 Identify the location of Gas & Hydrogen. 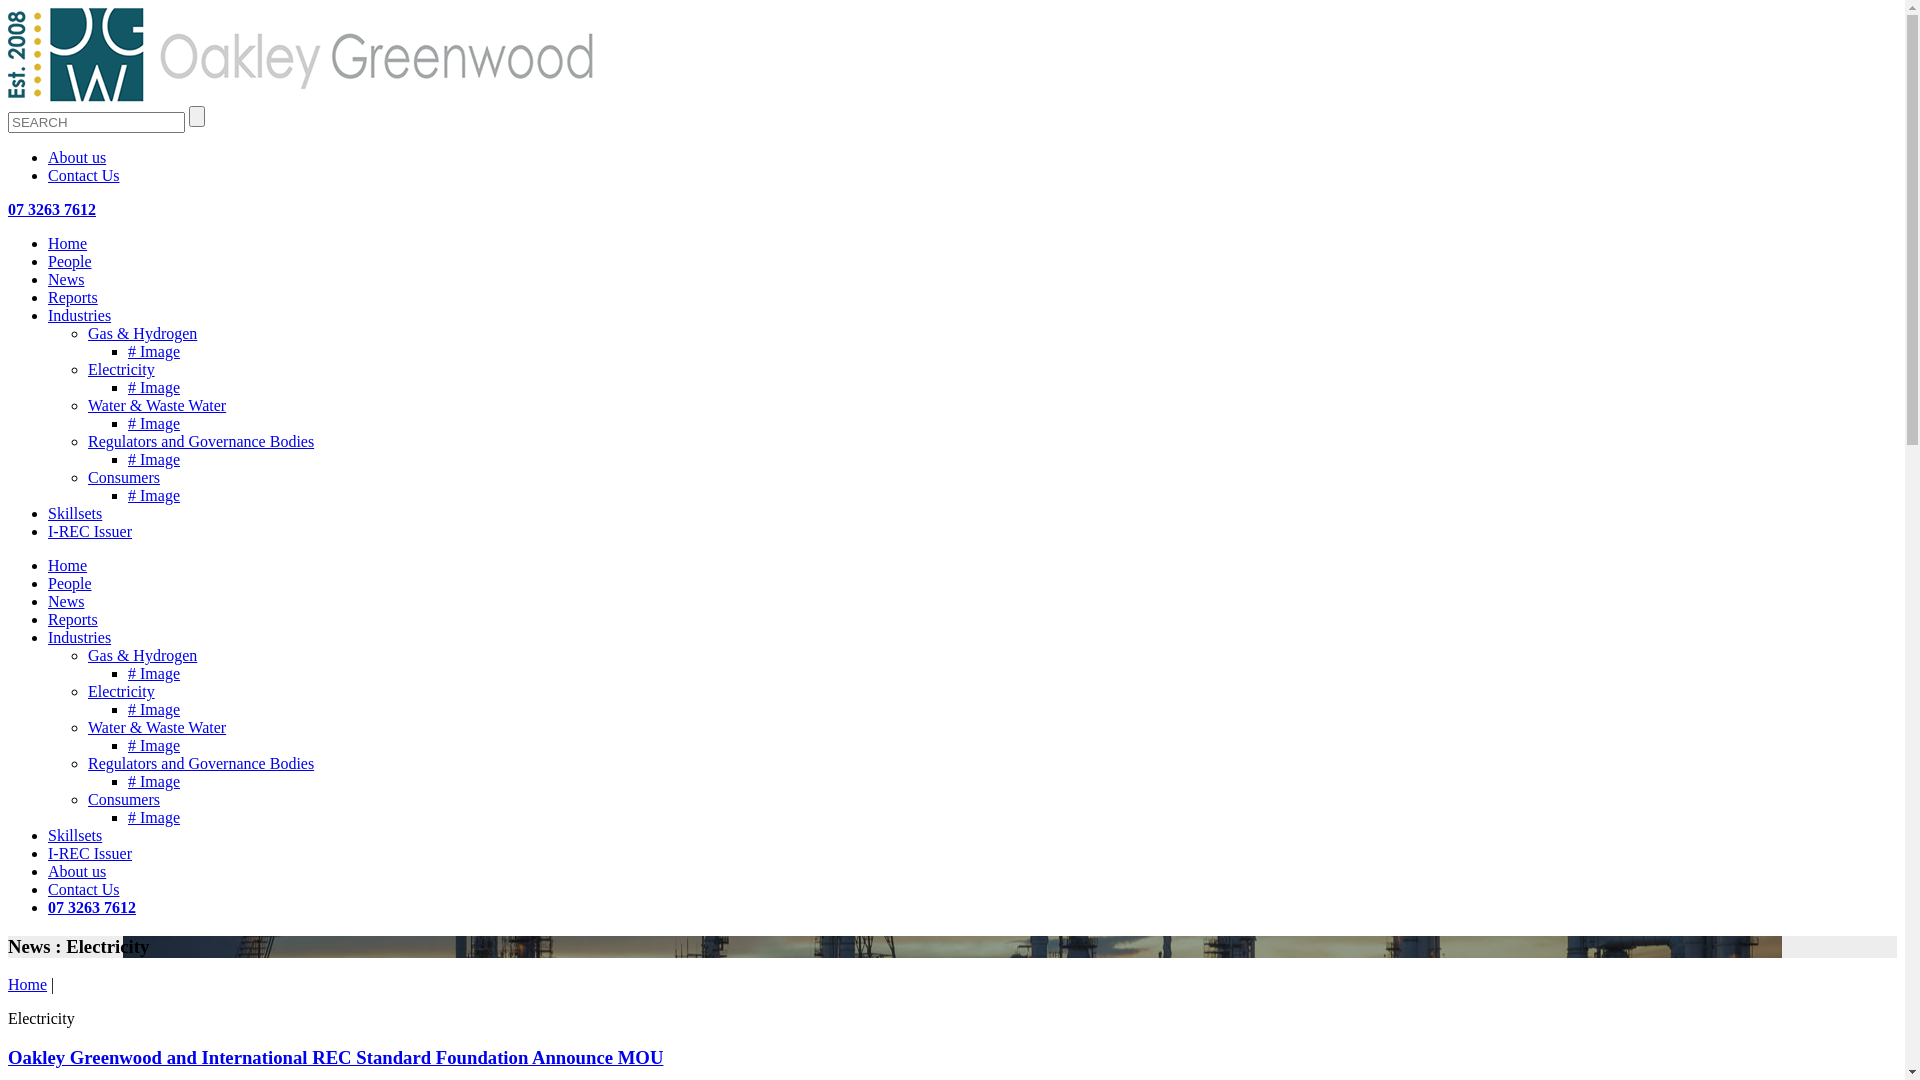
(142, 656).